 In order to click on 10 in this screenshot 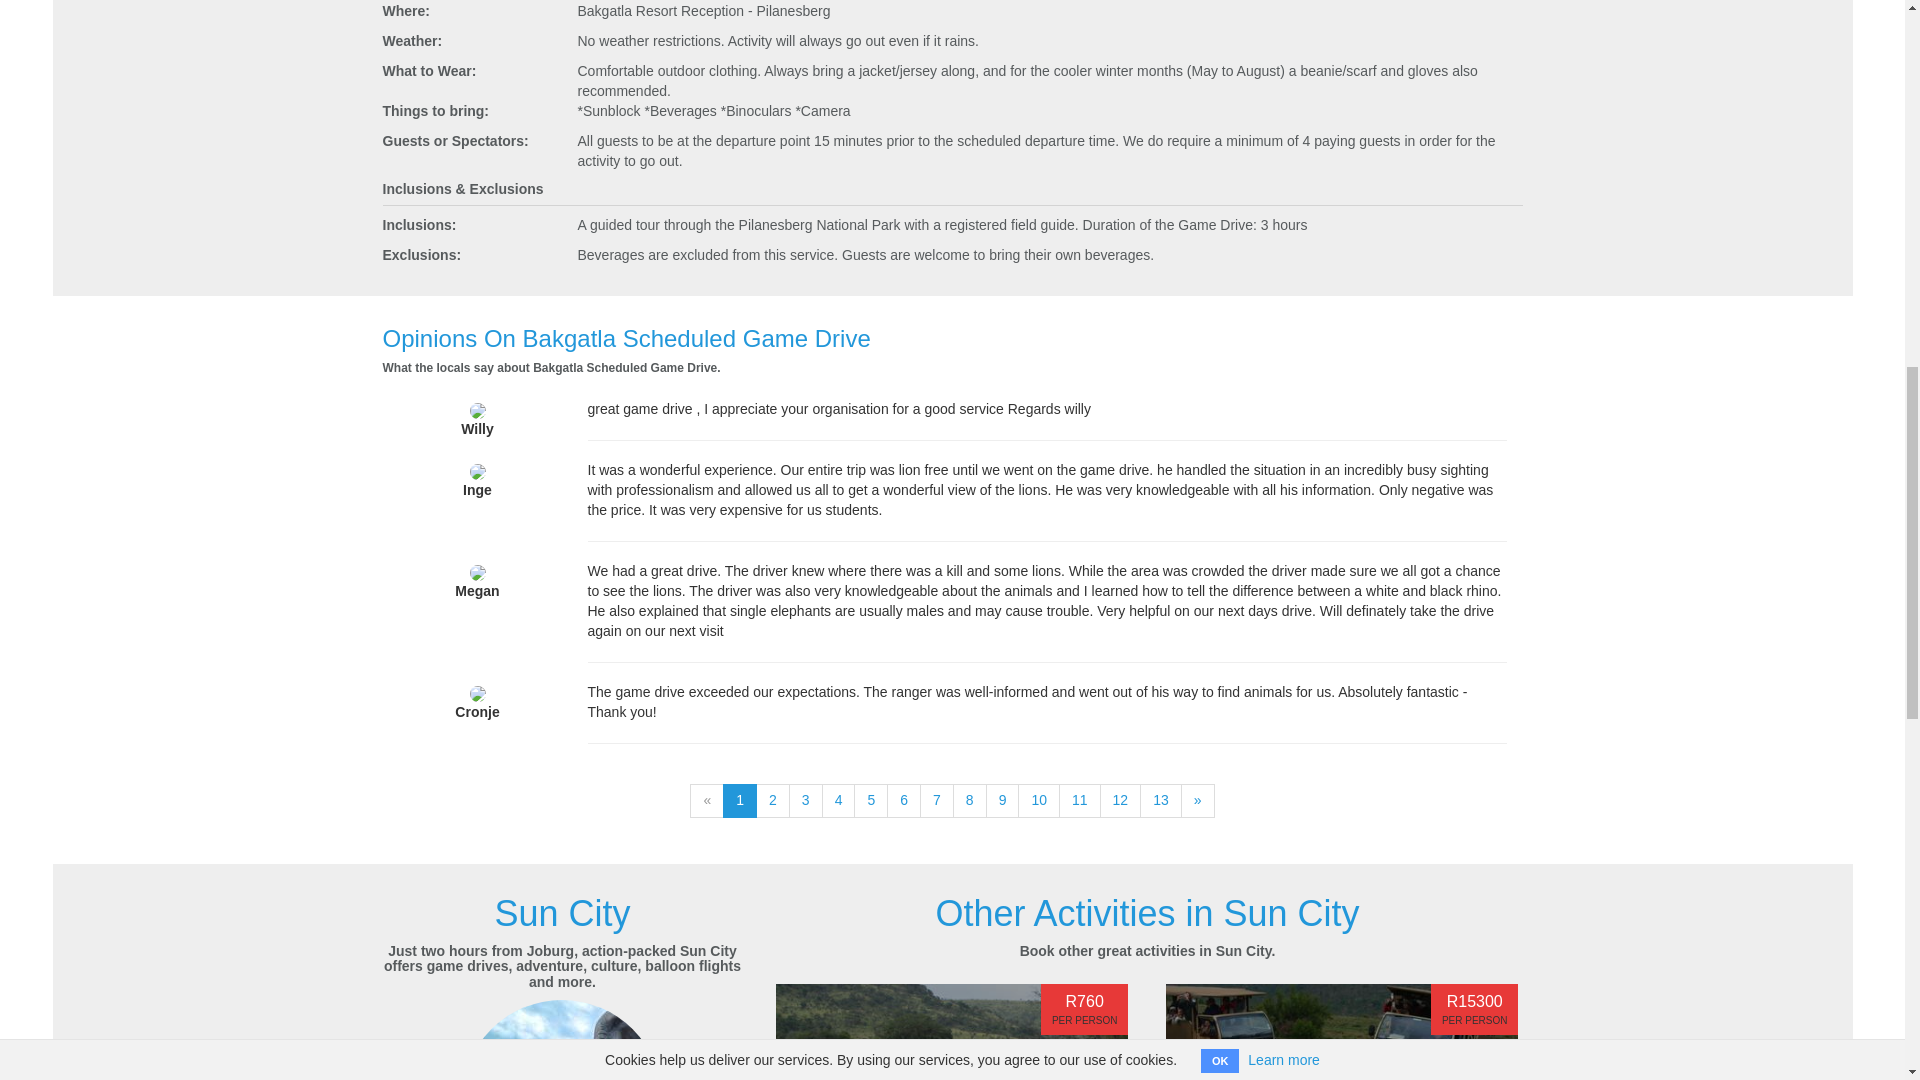, I will do `click(1038, 800)`.